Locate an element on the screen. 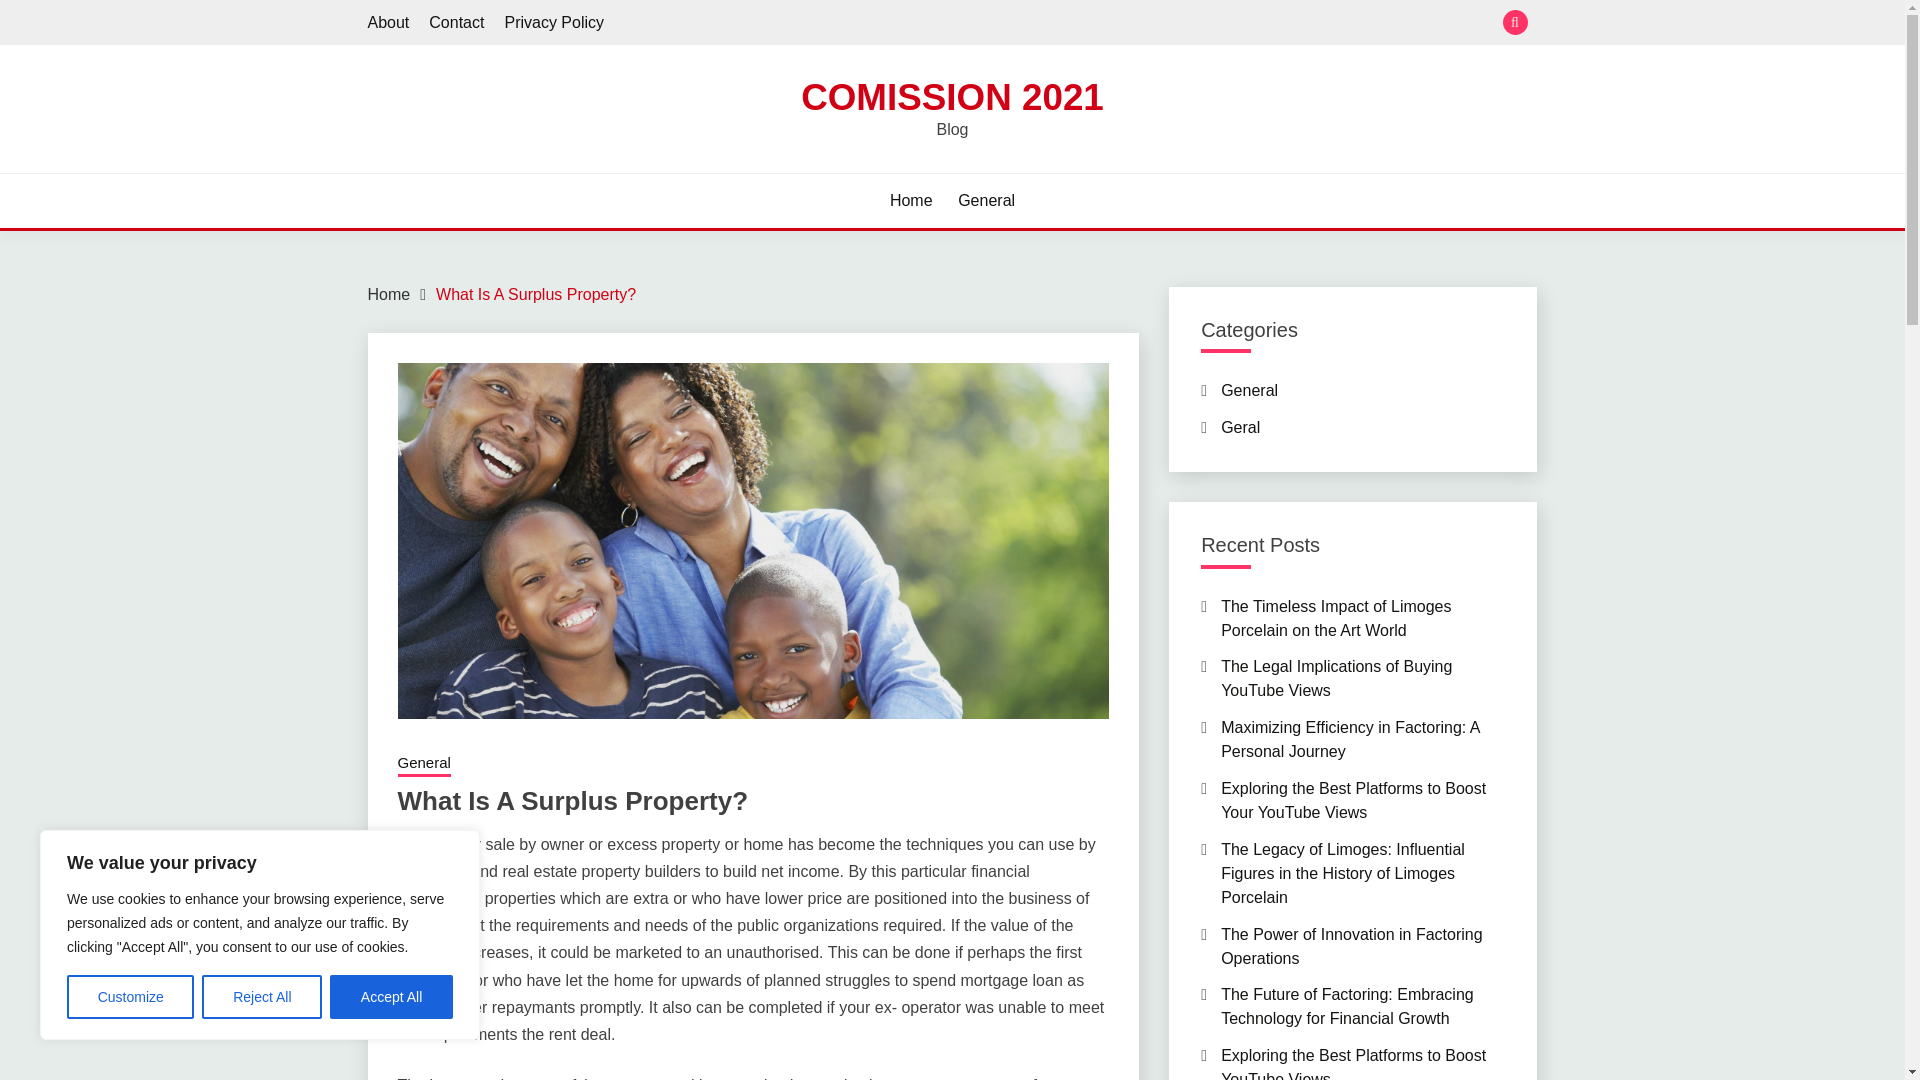  Privacy Policy is located at coordinates (554, 22).